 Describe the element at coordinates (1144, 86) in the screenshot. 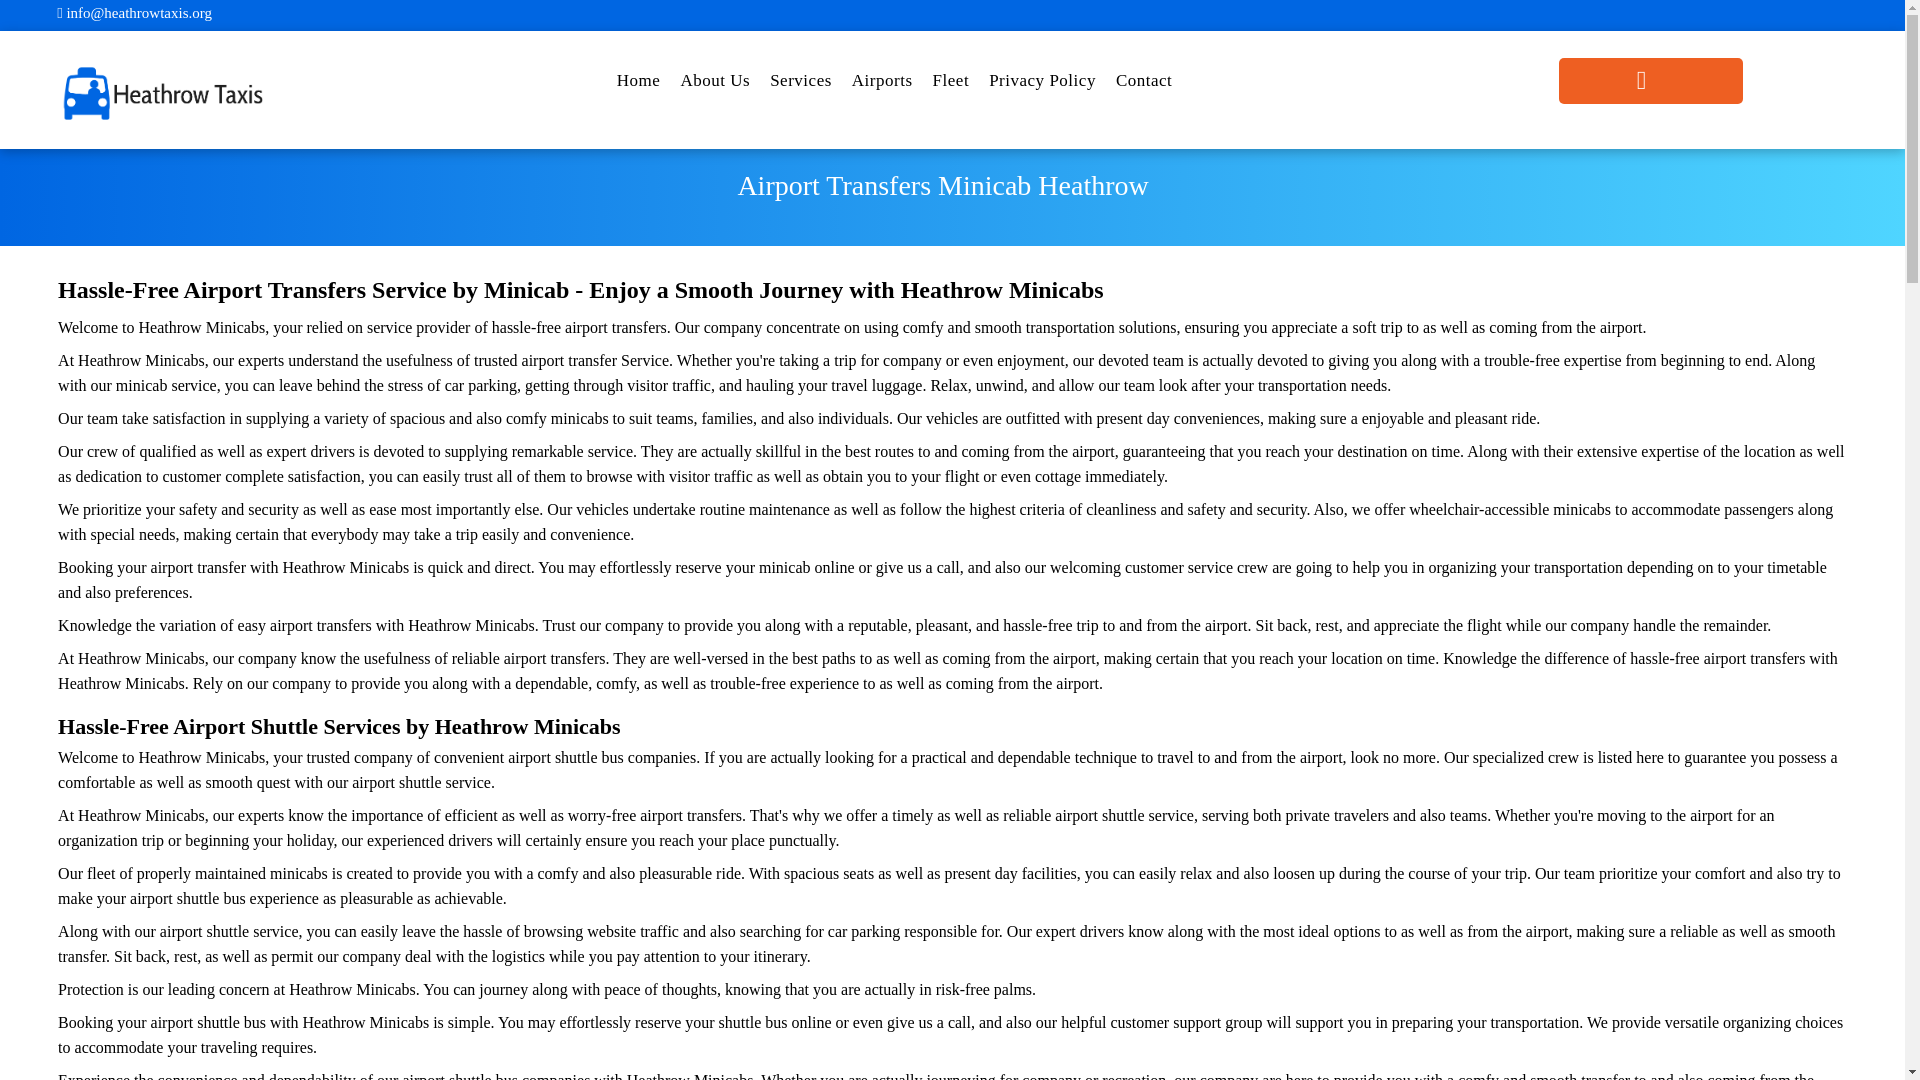

I see `Contact` at that location.